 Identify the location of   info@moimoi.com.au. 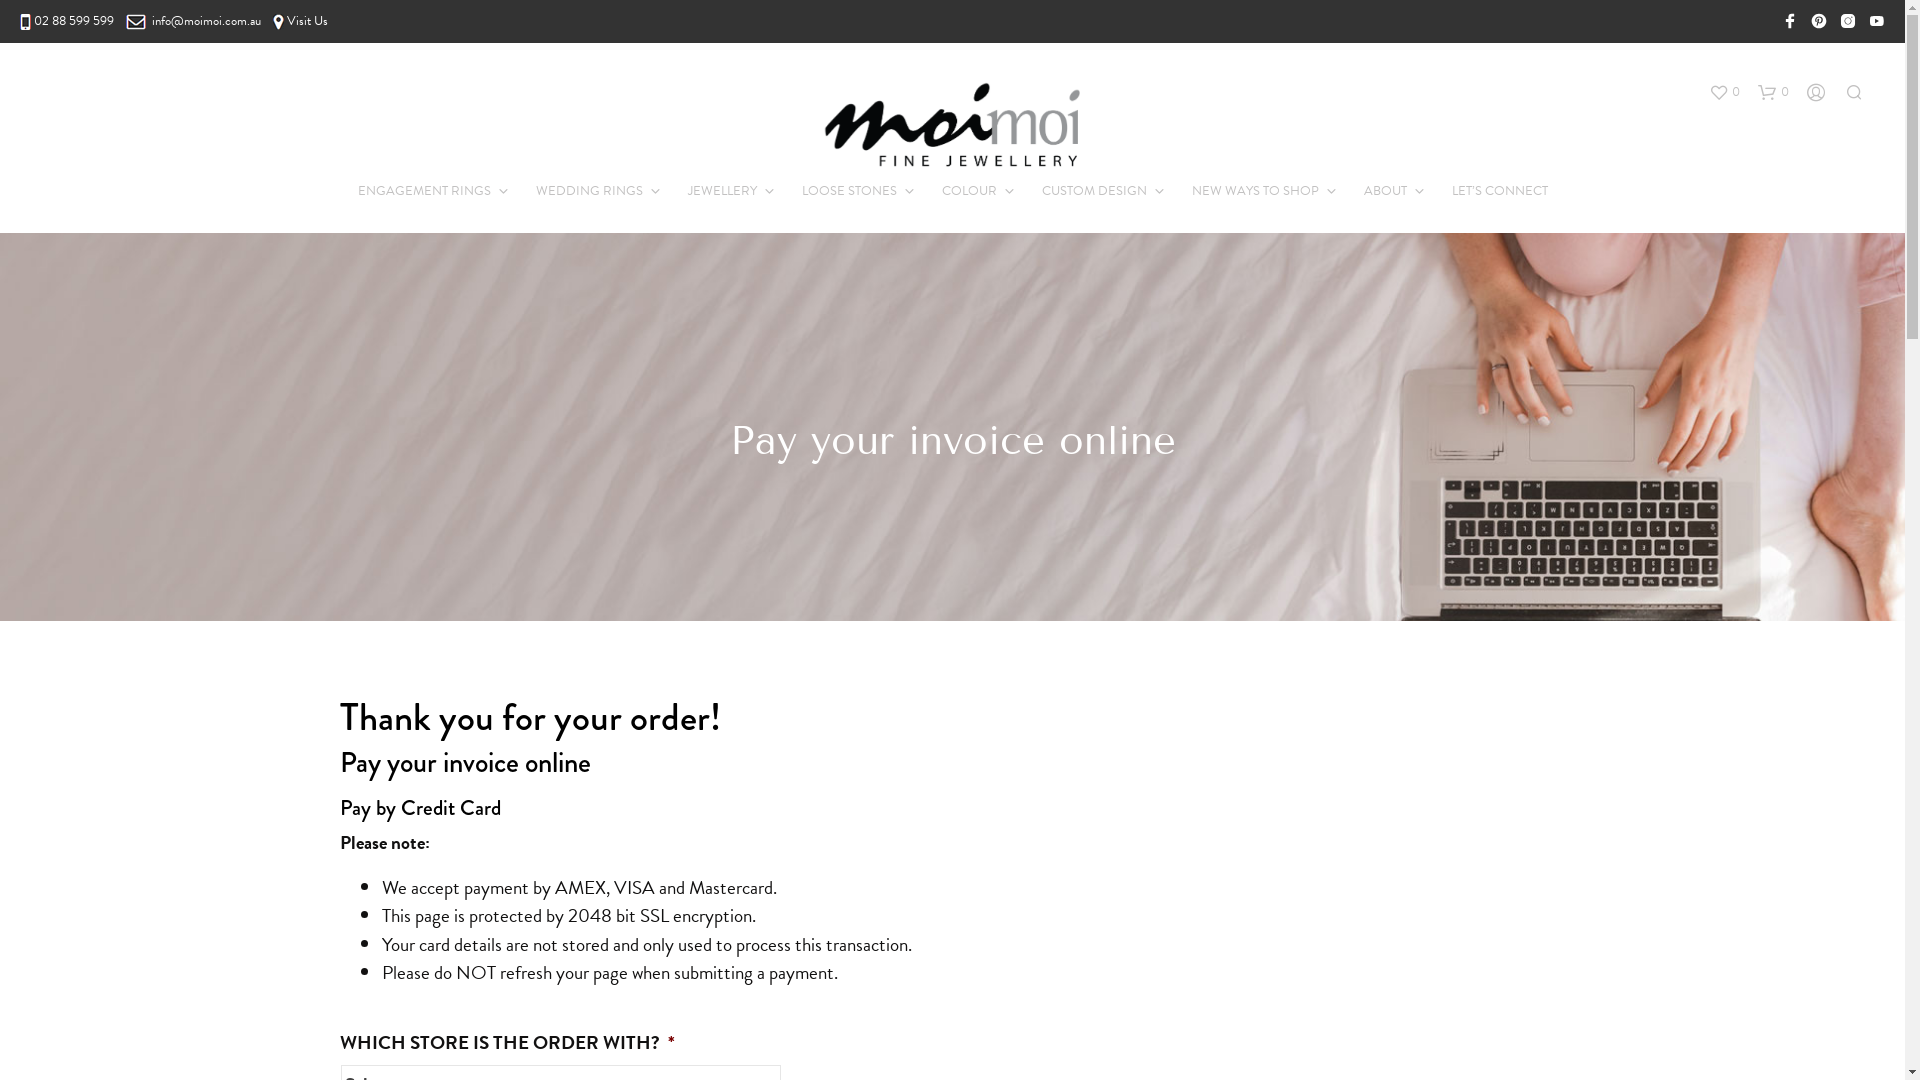
(194, 21).